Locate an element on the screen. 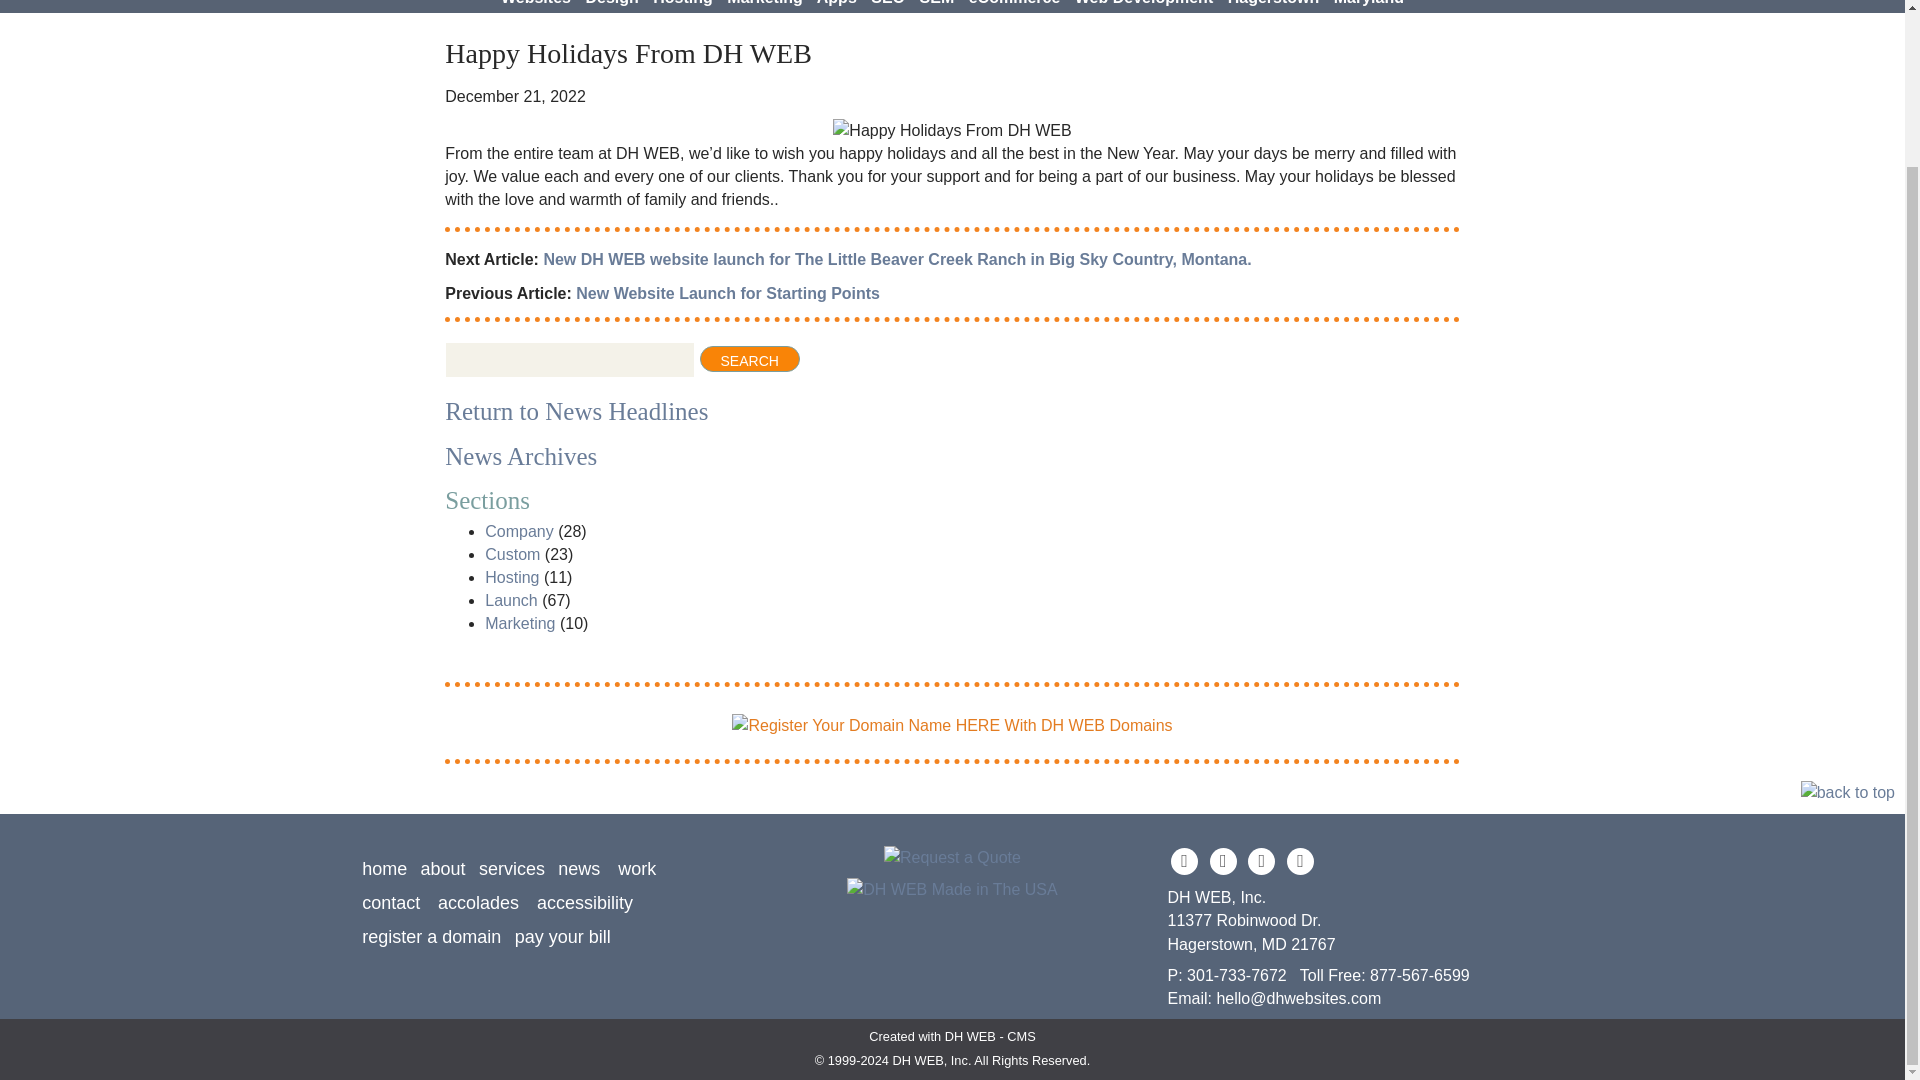  news is located at coordinates (578, 868).